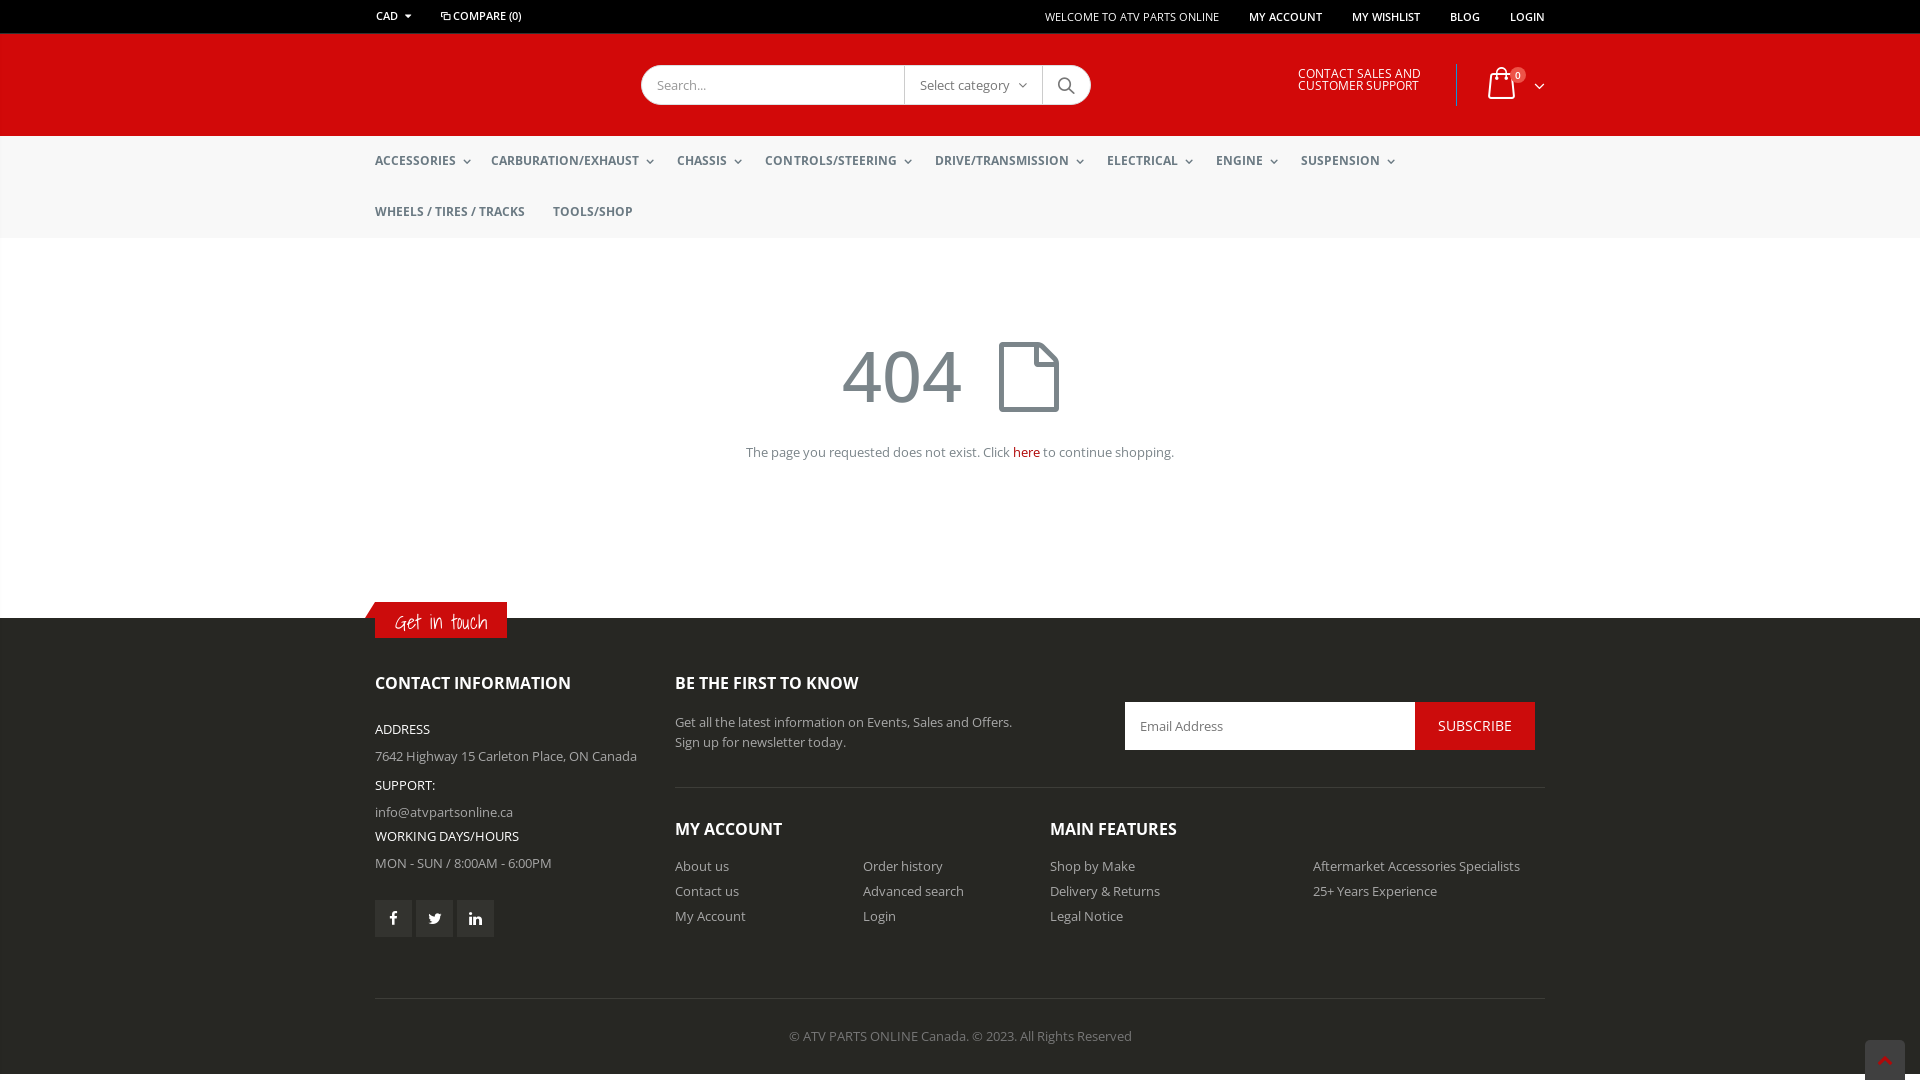 Image resolution: width=1920 pixels, height=1080 pixels. I want to click on LOGIN, so click(1528, 16).